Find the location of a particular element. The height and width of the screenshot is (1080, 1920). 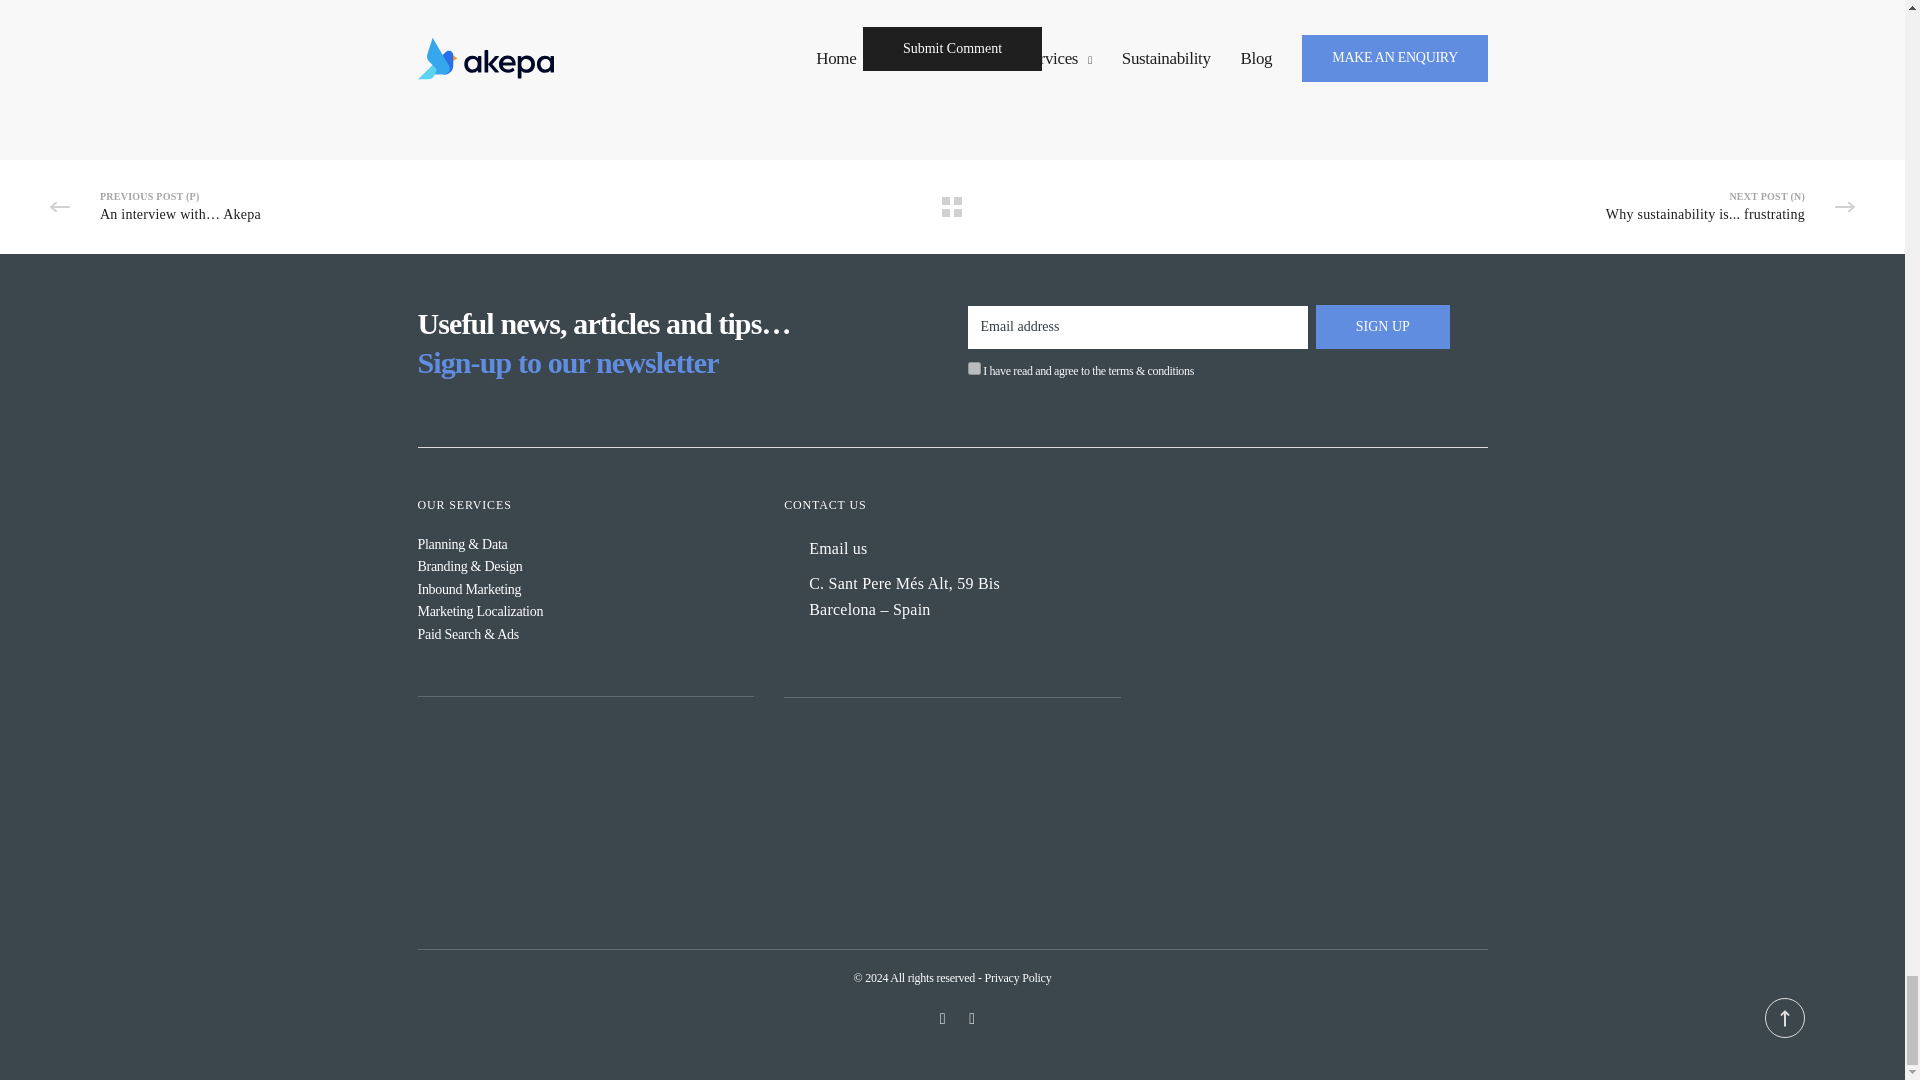

1 is located at coordinates (974, 368).